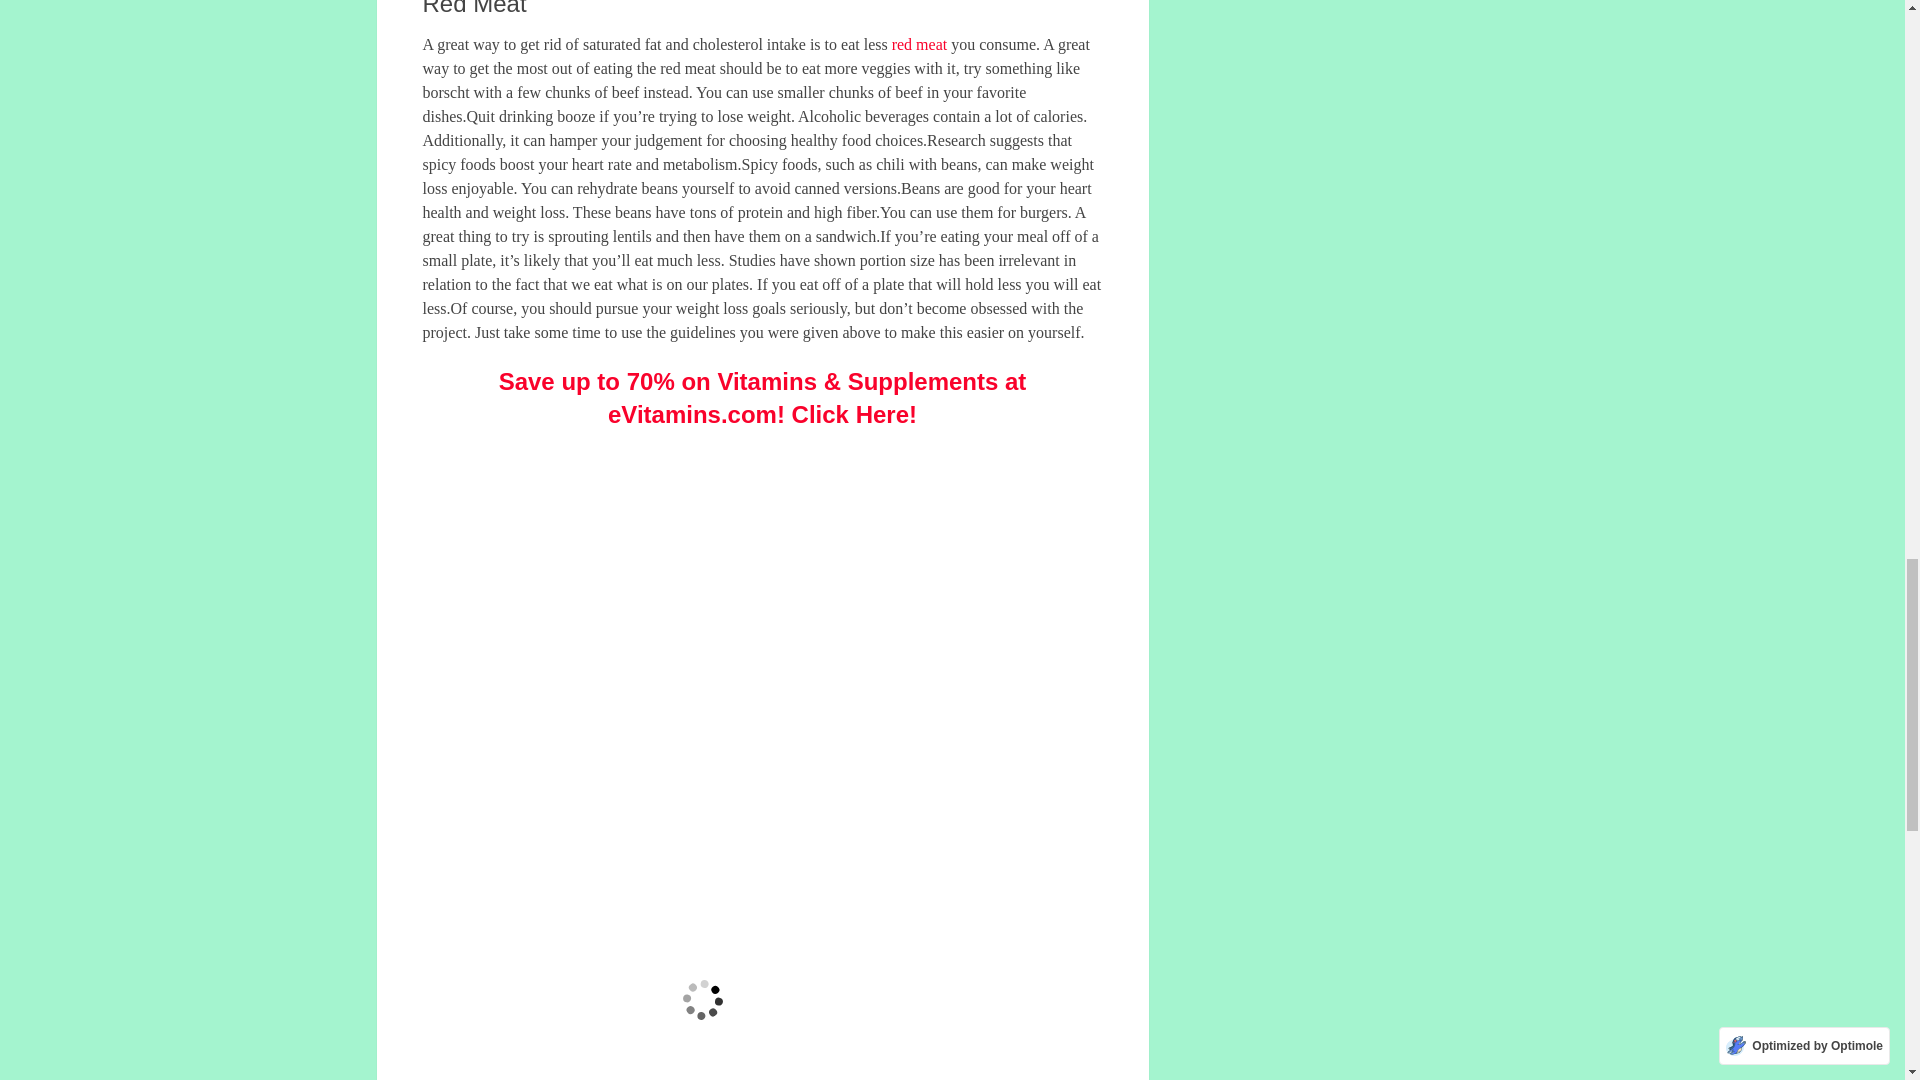 This screenshot has height=1080, width=1920. I want to click on YouTube video player, so click(702, 962).